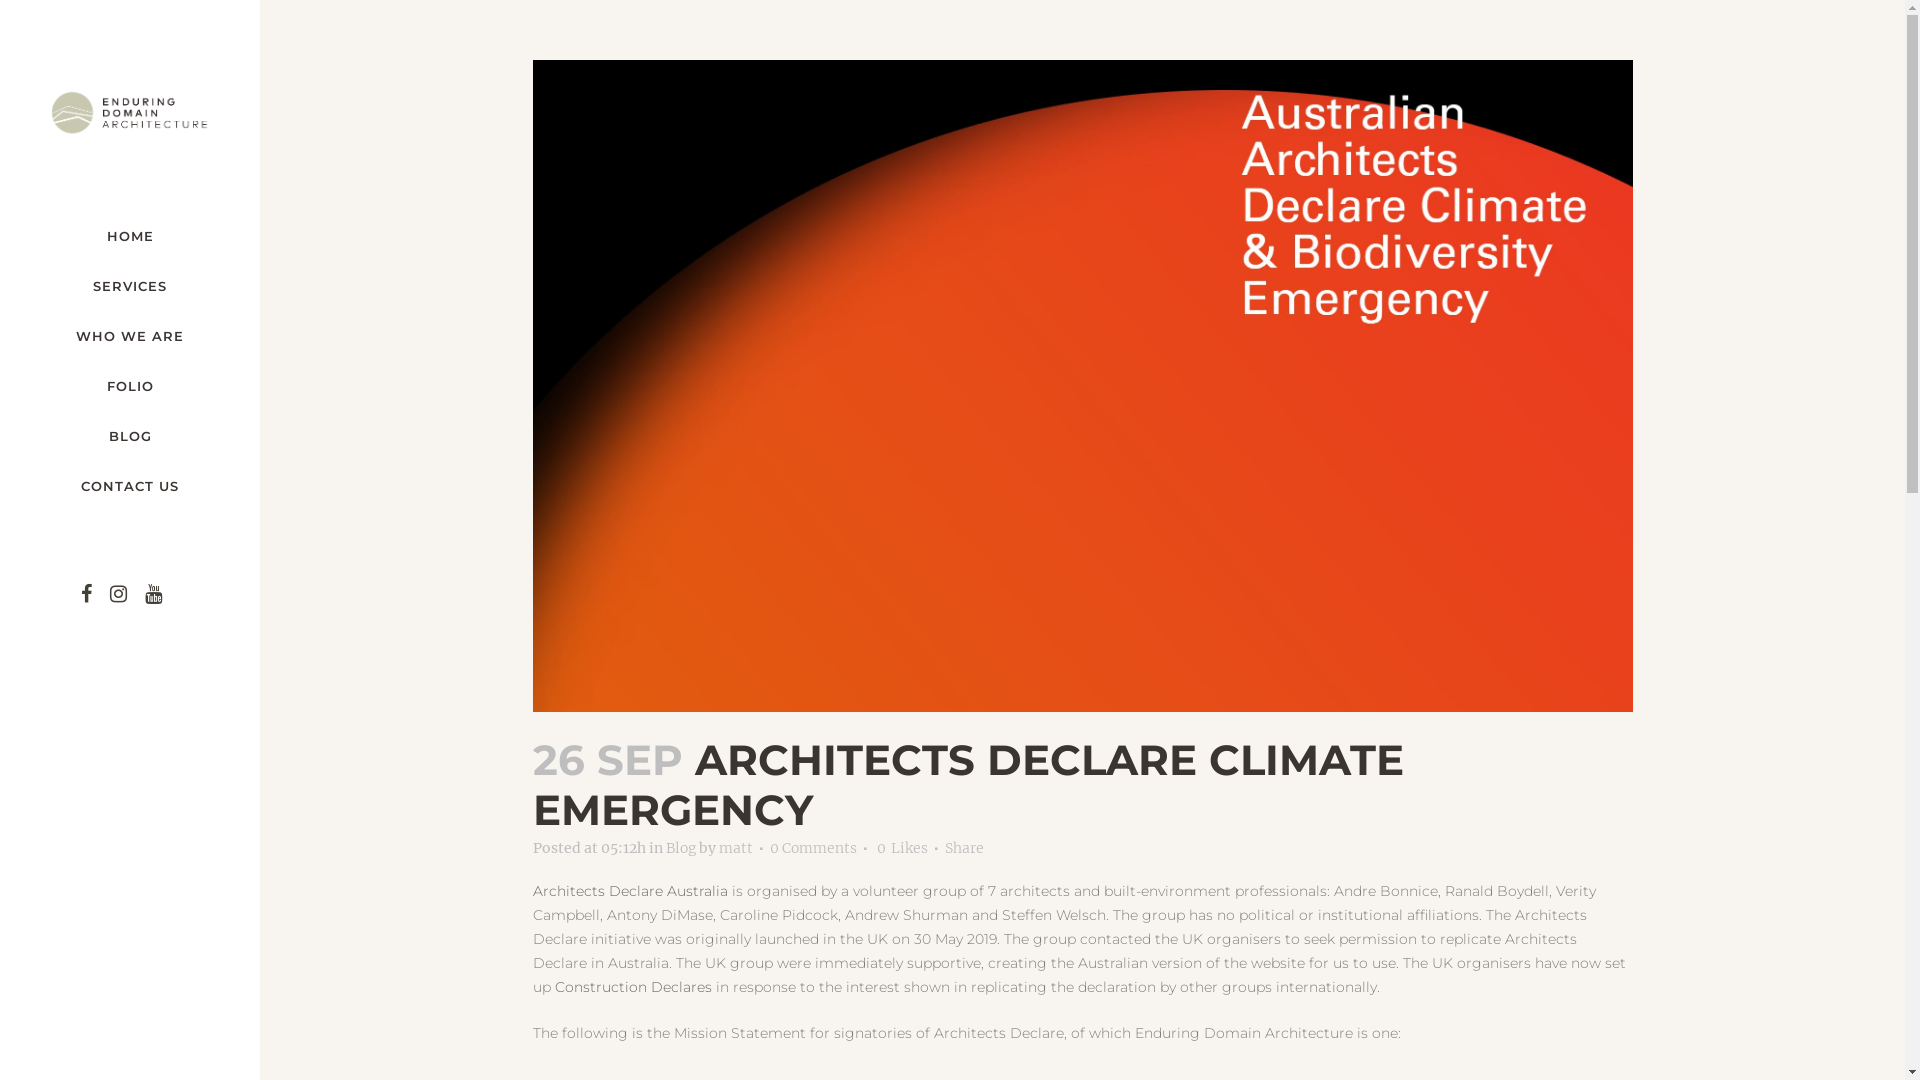 The height and width of the screenshot is (1080, 1920). Describe the element at coordinates (1092, 913) in the screenshot. I see `FAQ` at that location.